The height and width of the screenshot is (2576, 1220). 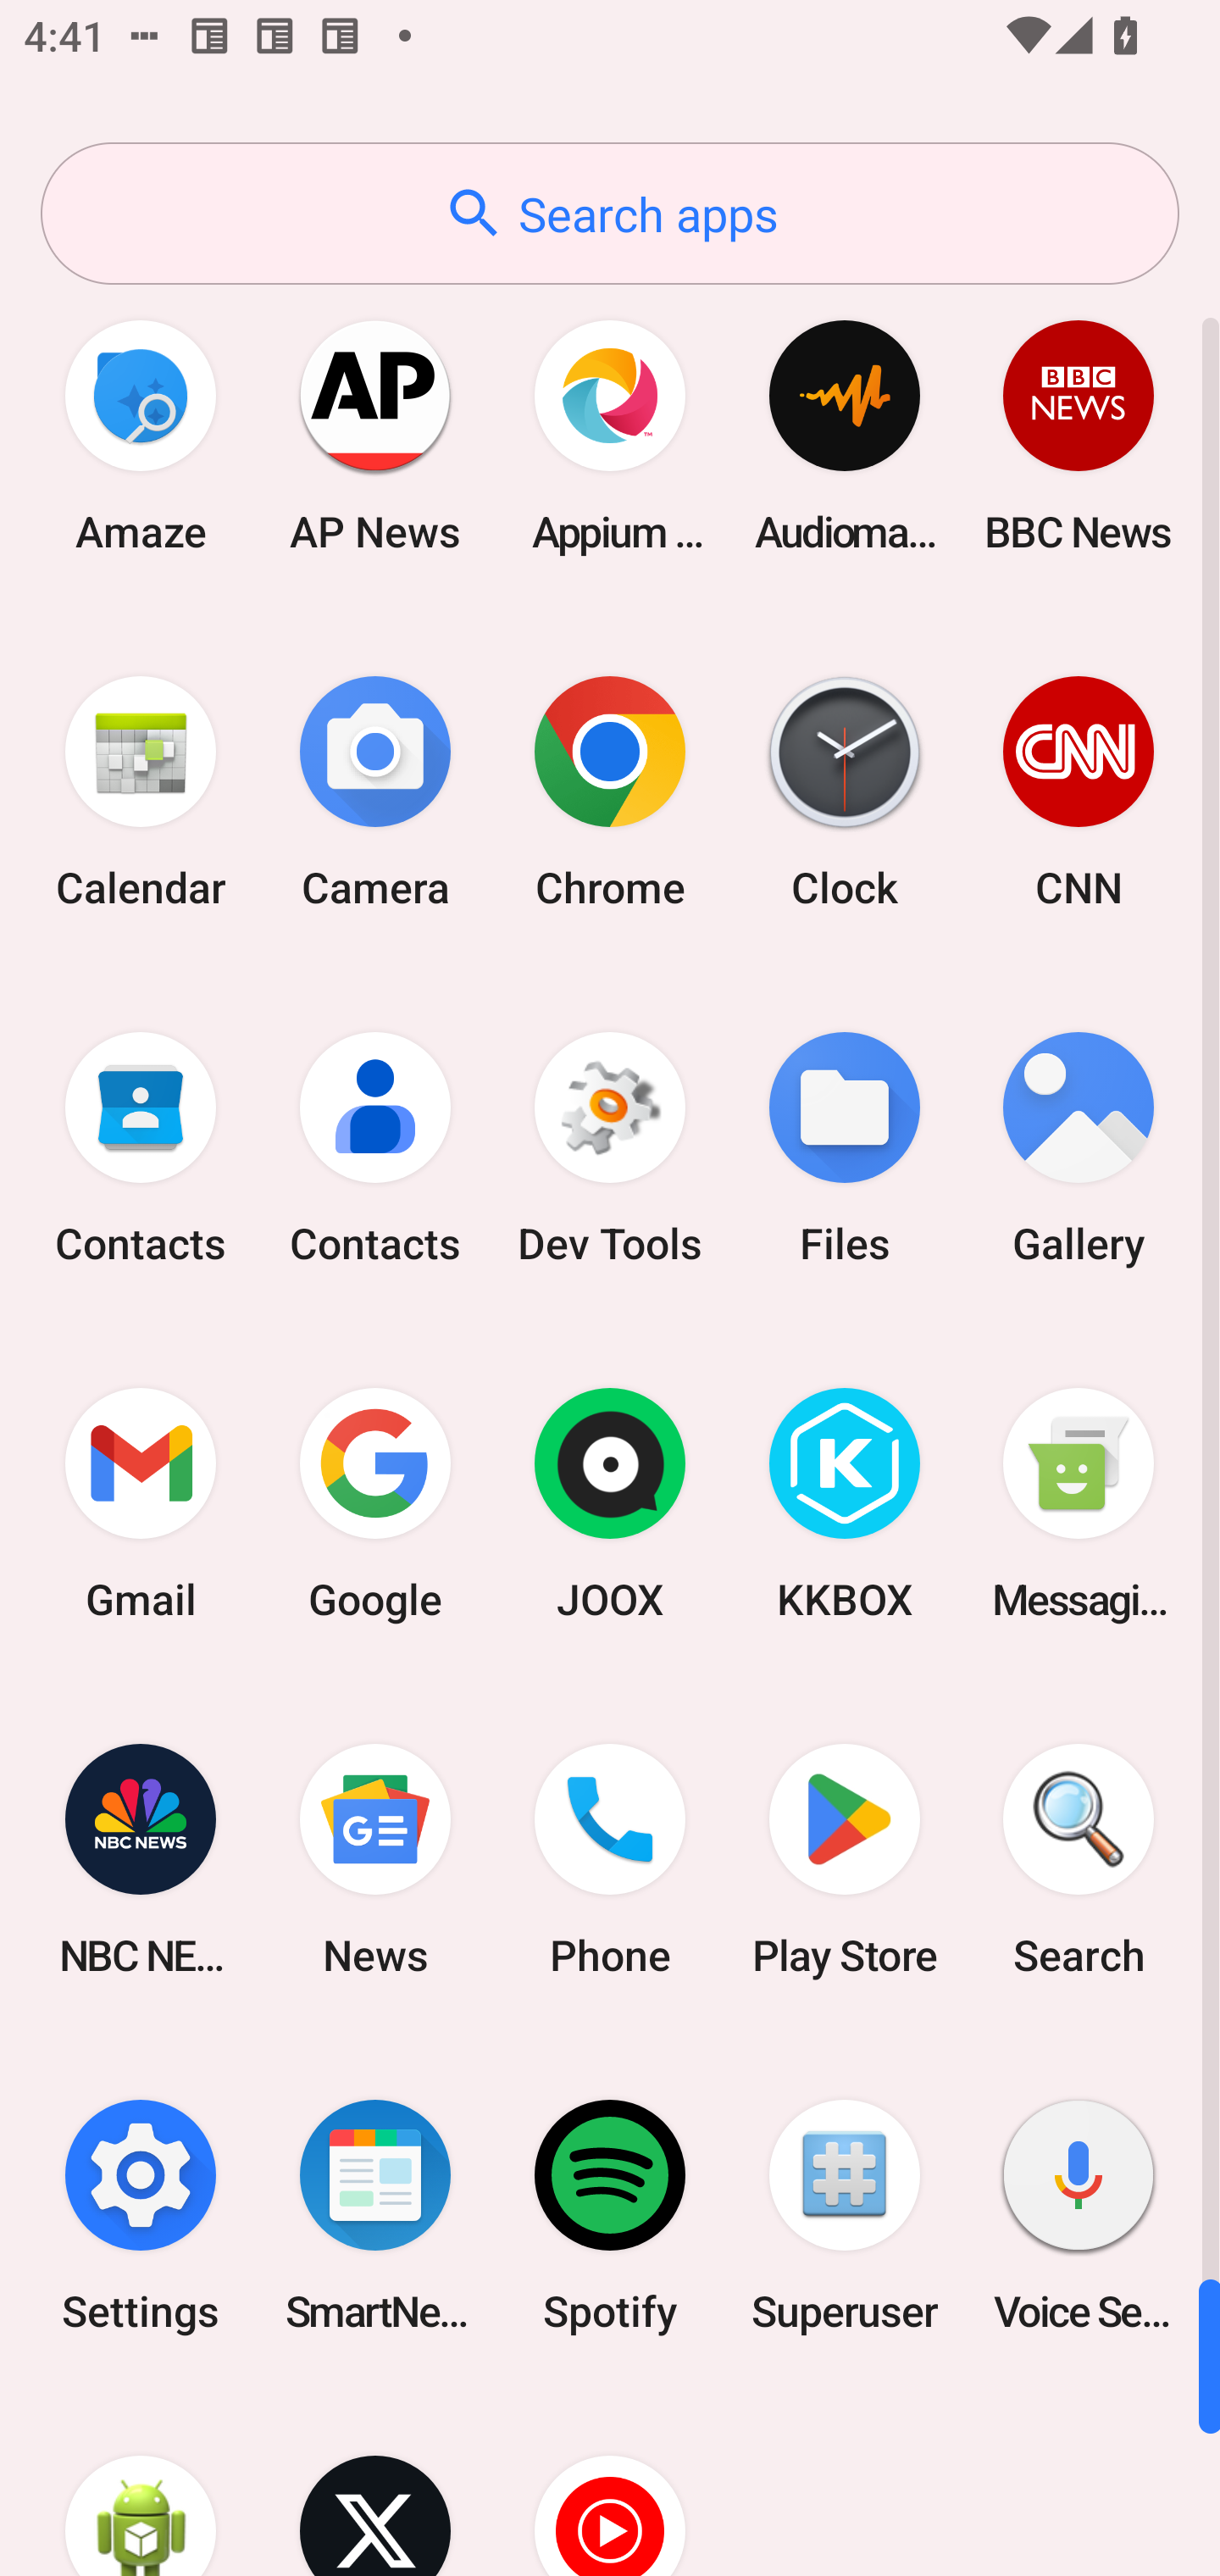 What do you see at coordinates (375, 436) in the screenshot?
I see `AP News` at bounding box center [375, 436].